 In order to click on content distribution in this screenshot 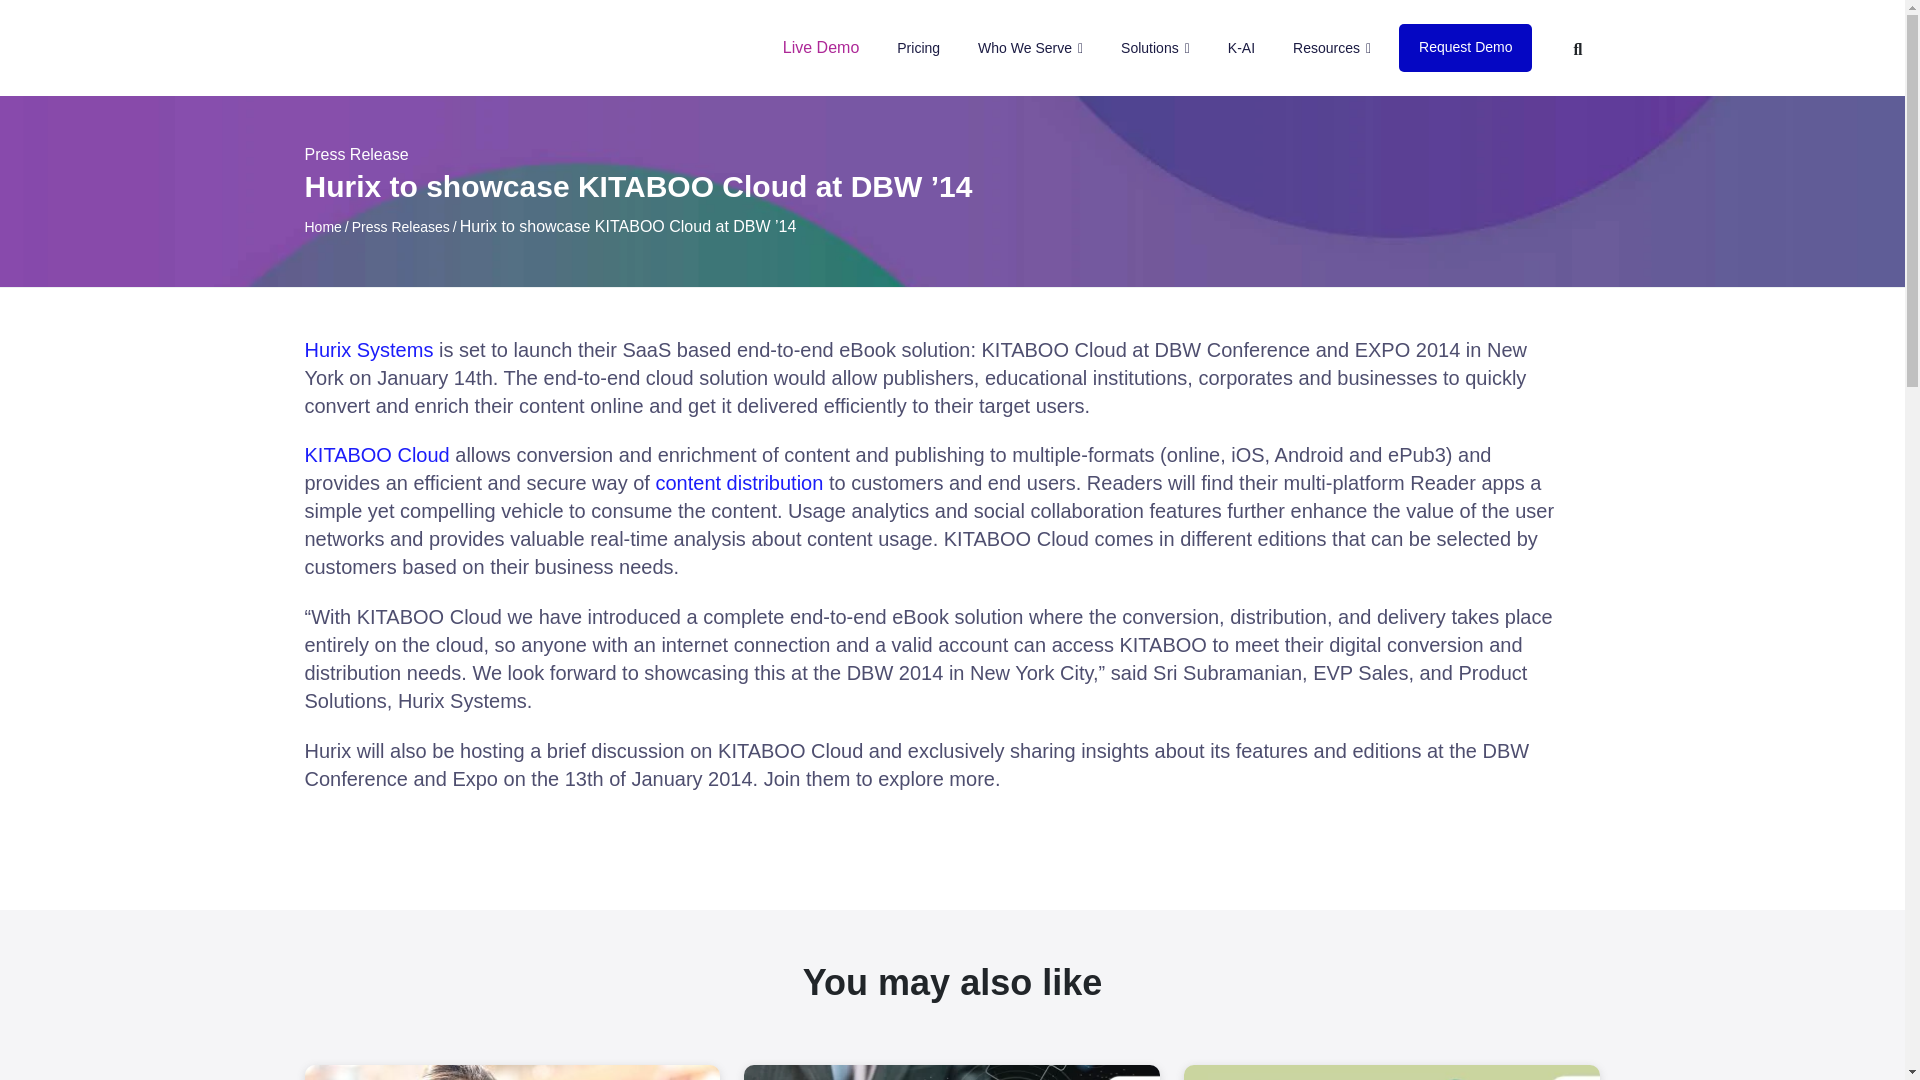, I will do `click(738, 482)`.